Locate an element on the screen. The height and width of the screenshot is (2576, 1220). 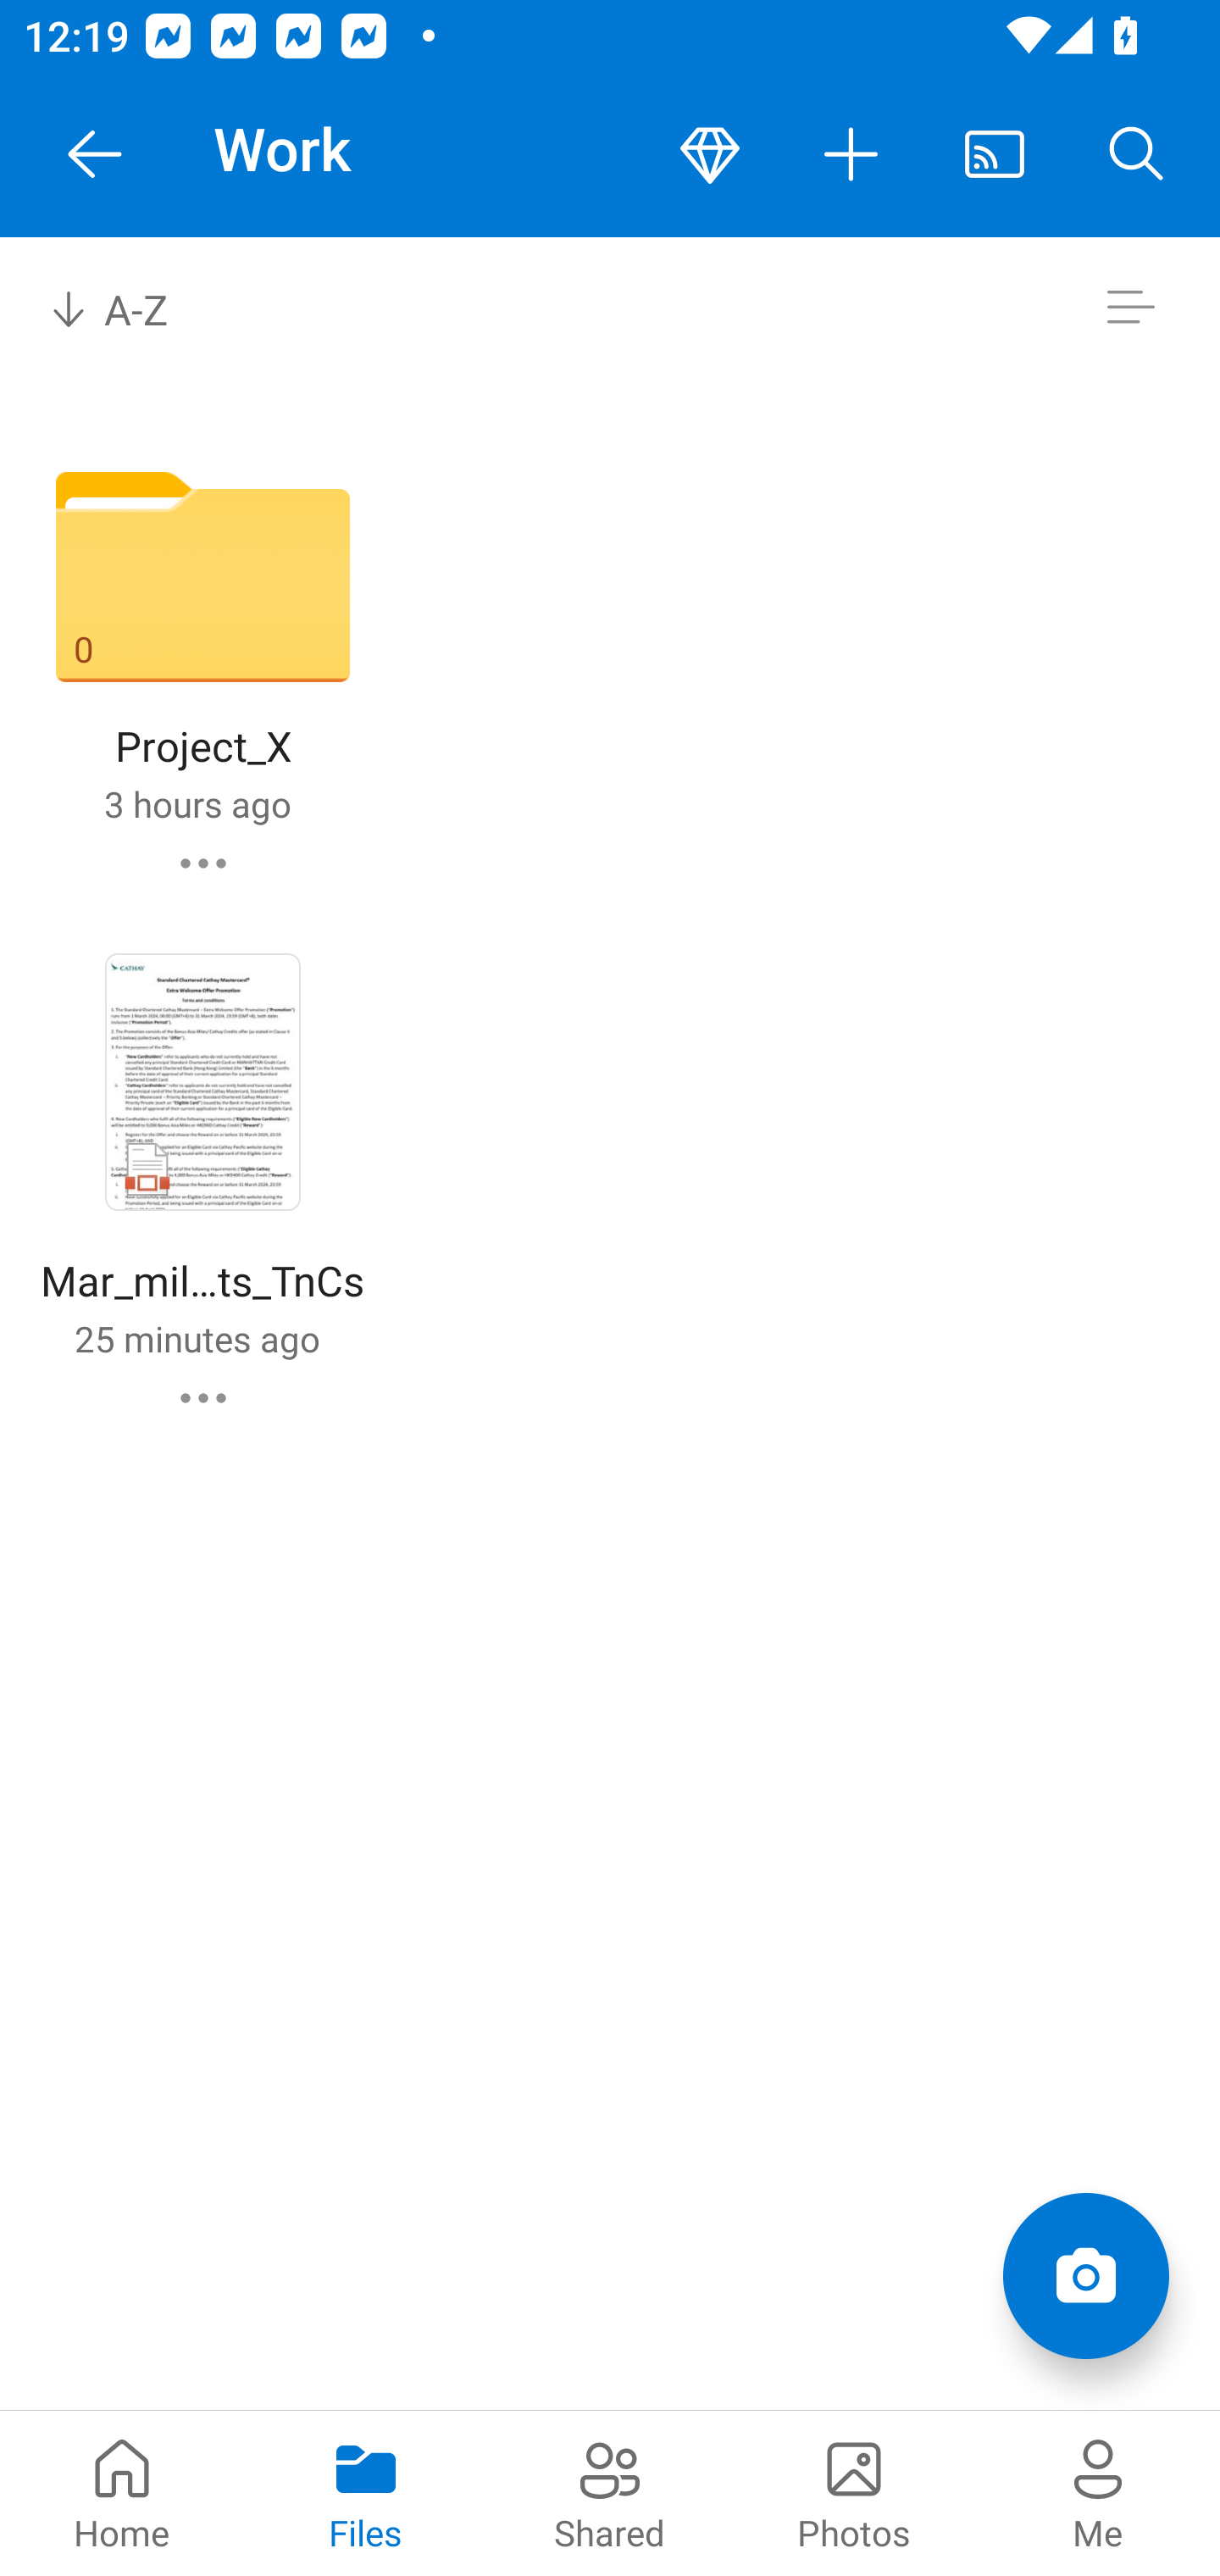
Project_X commands is located at coordinates (203, 863).